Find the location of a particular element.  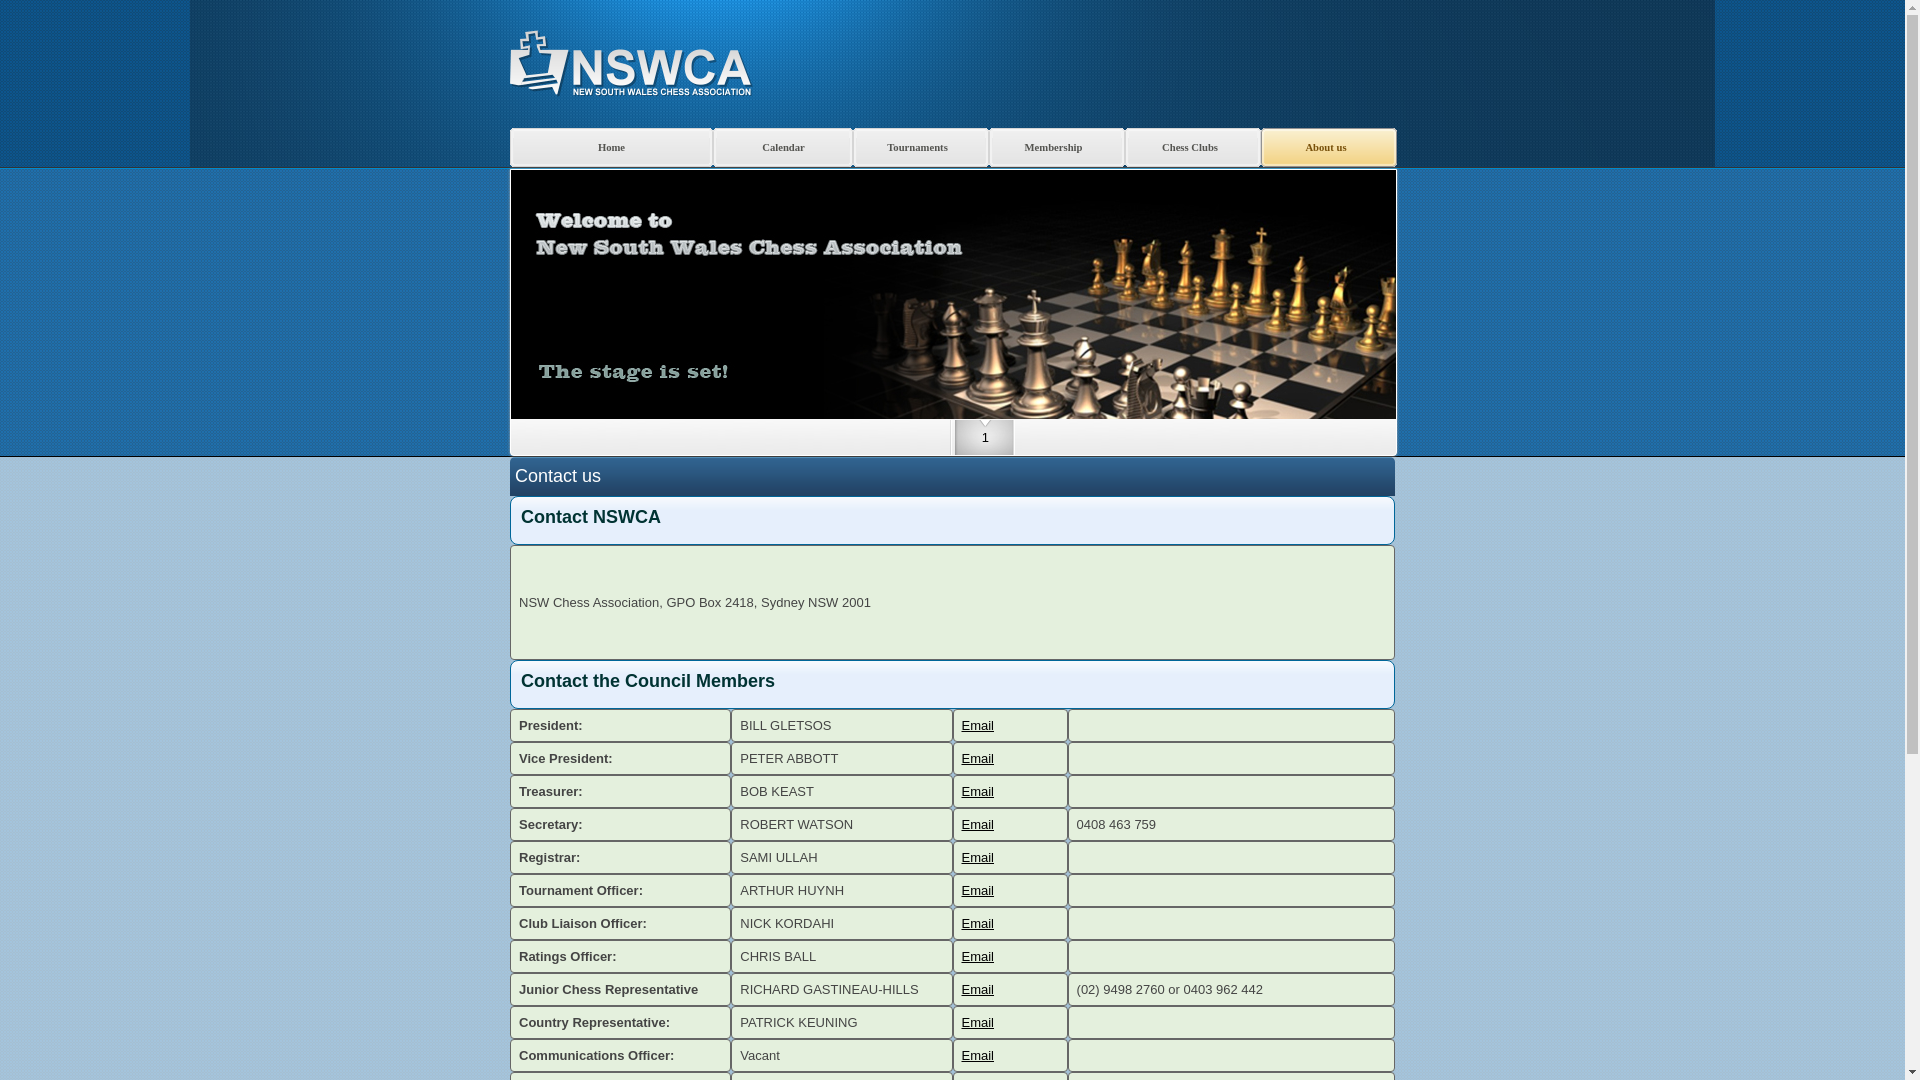

About us is located at coordinates (1329, 148).